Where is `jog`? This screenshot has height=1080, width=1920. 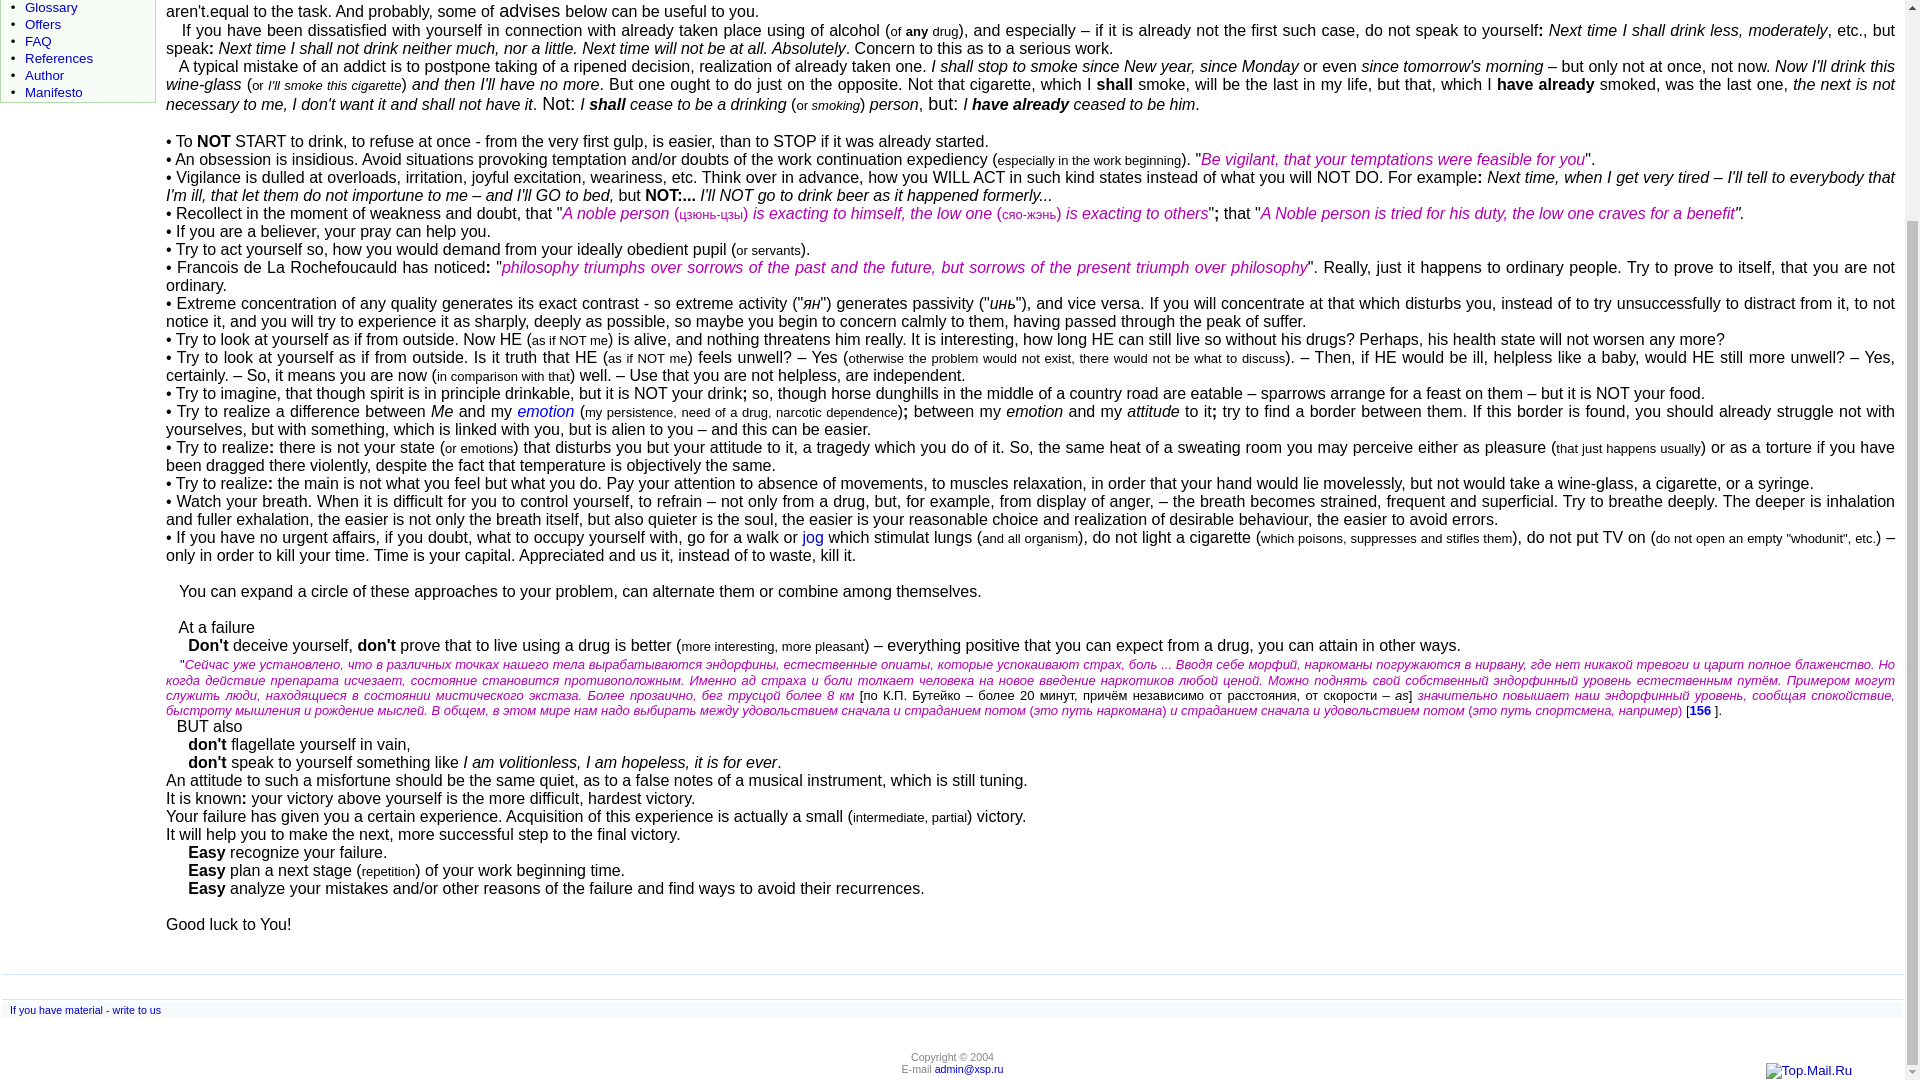 jog is located at coordinates (812, 538).